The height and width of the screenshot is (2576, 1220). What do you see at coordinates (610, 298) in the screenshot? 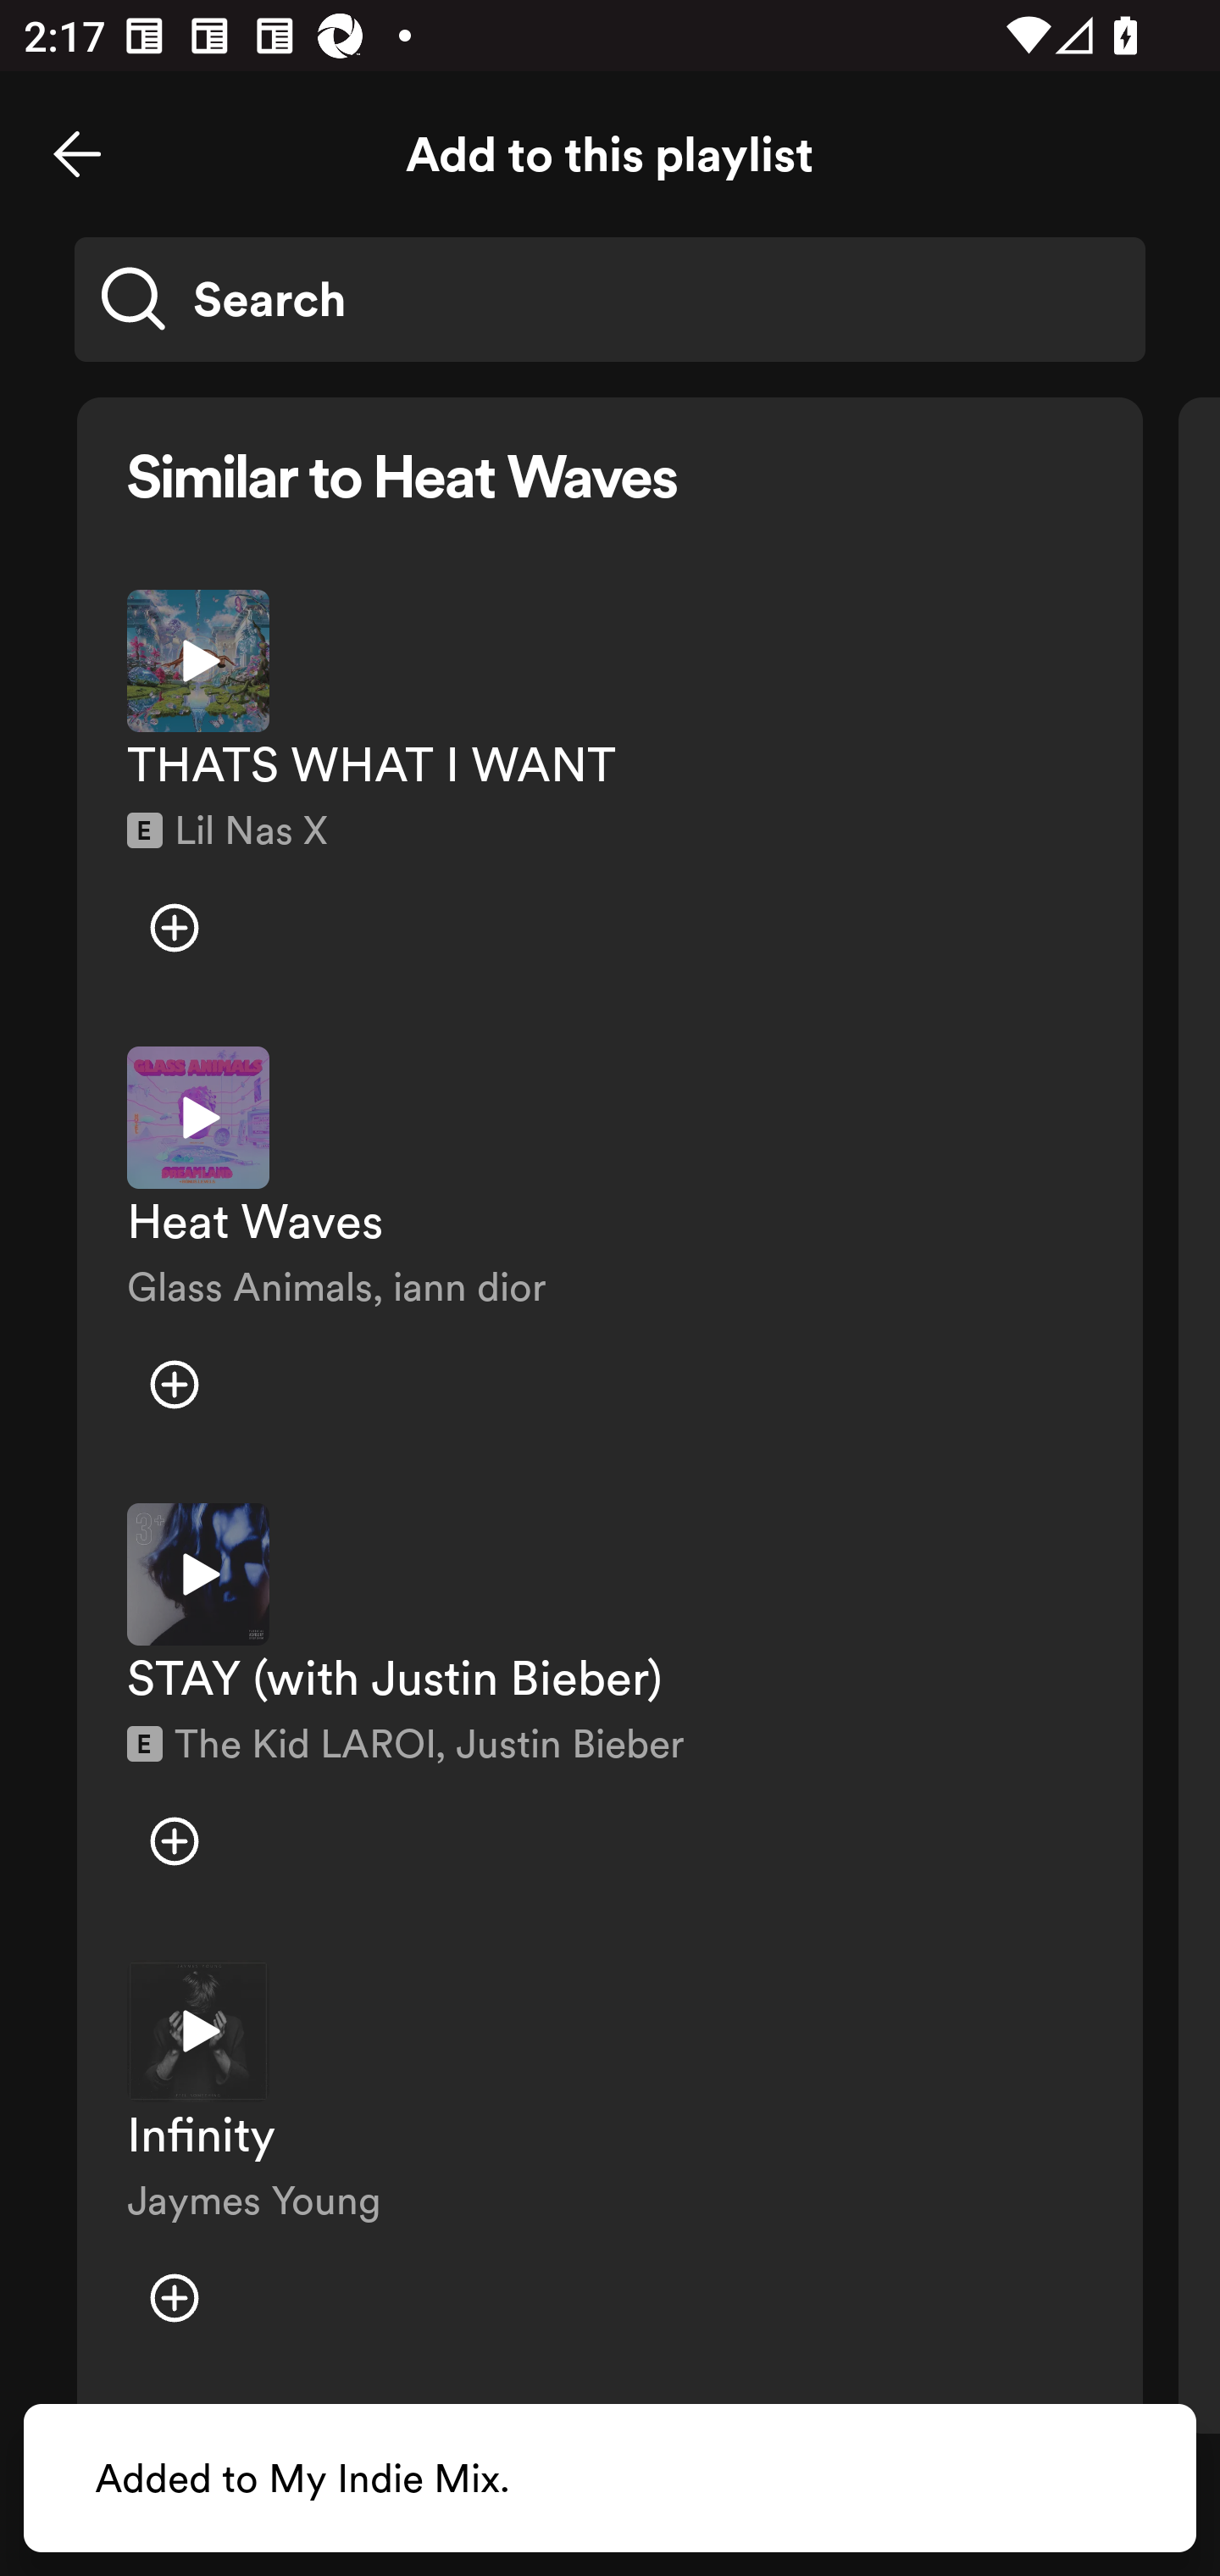
I see `Search` at bounding box center [610, 298].